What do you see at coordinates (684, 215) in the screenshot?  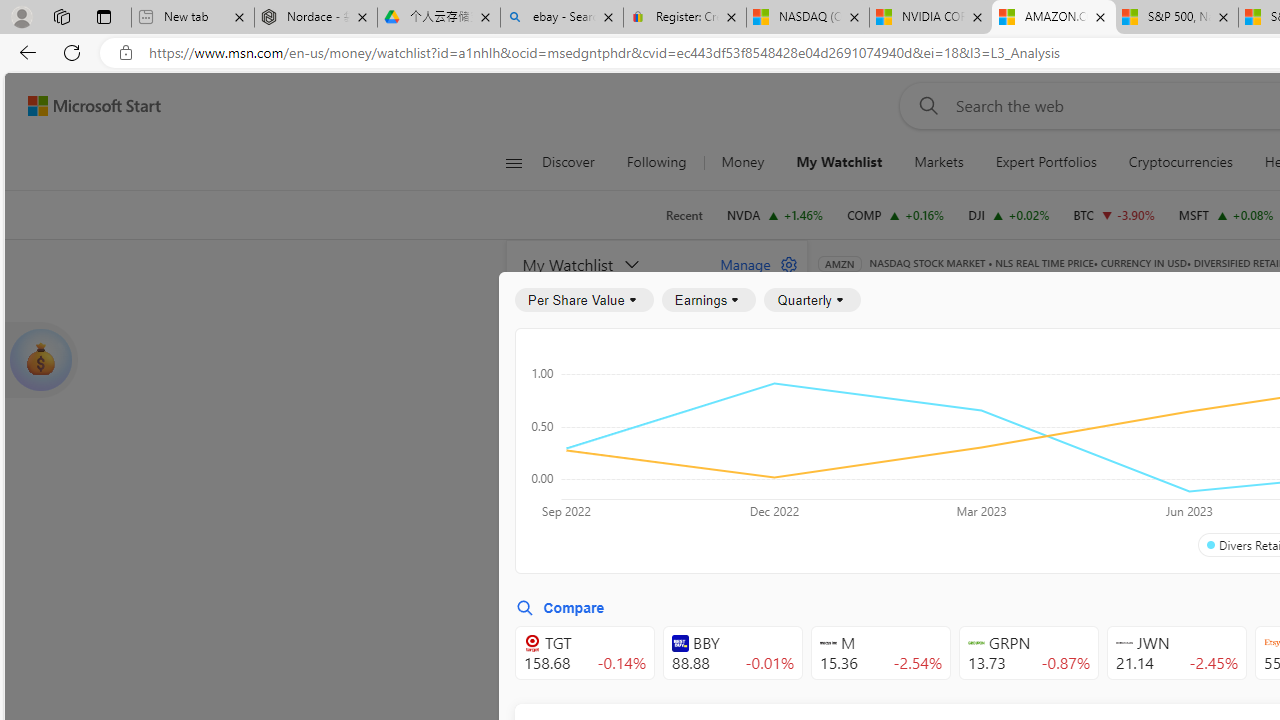 I see `Recent` at bounding box center [684, 215].